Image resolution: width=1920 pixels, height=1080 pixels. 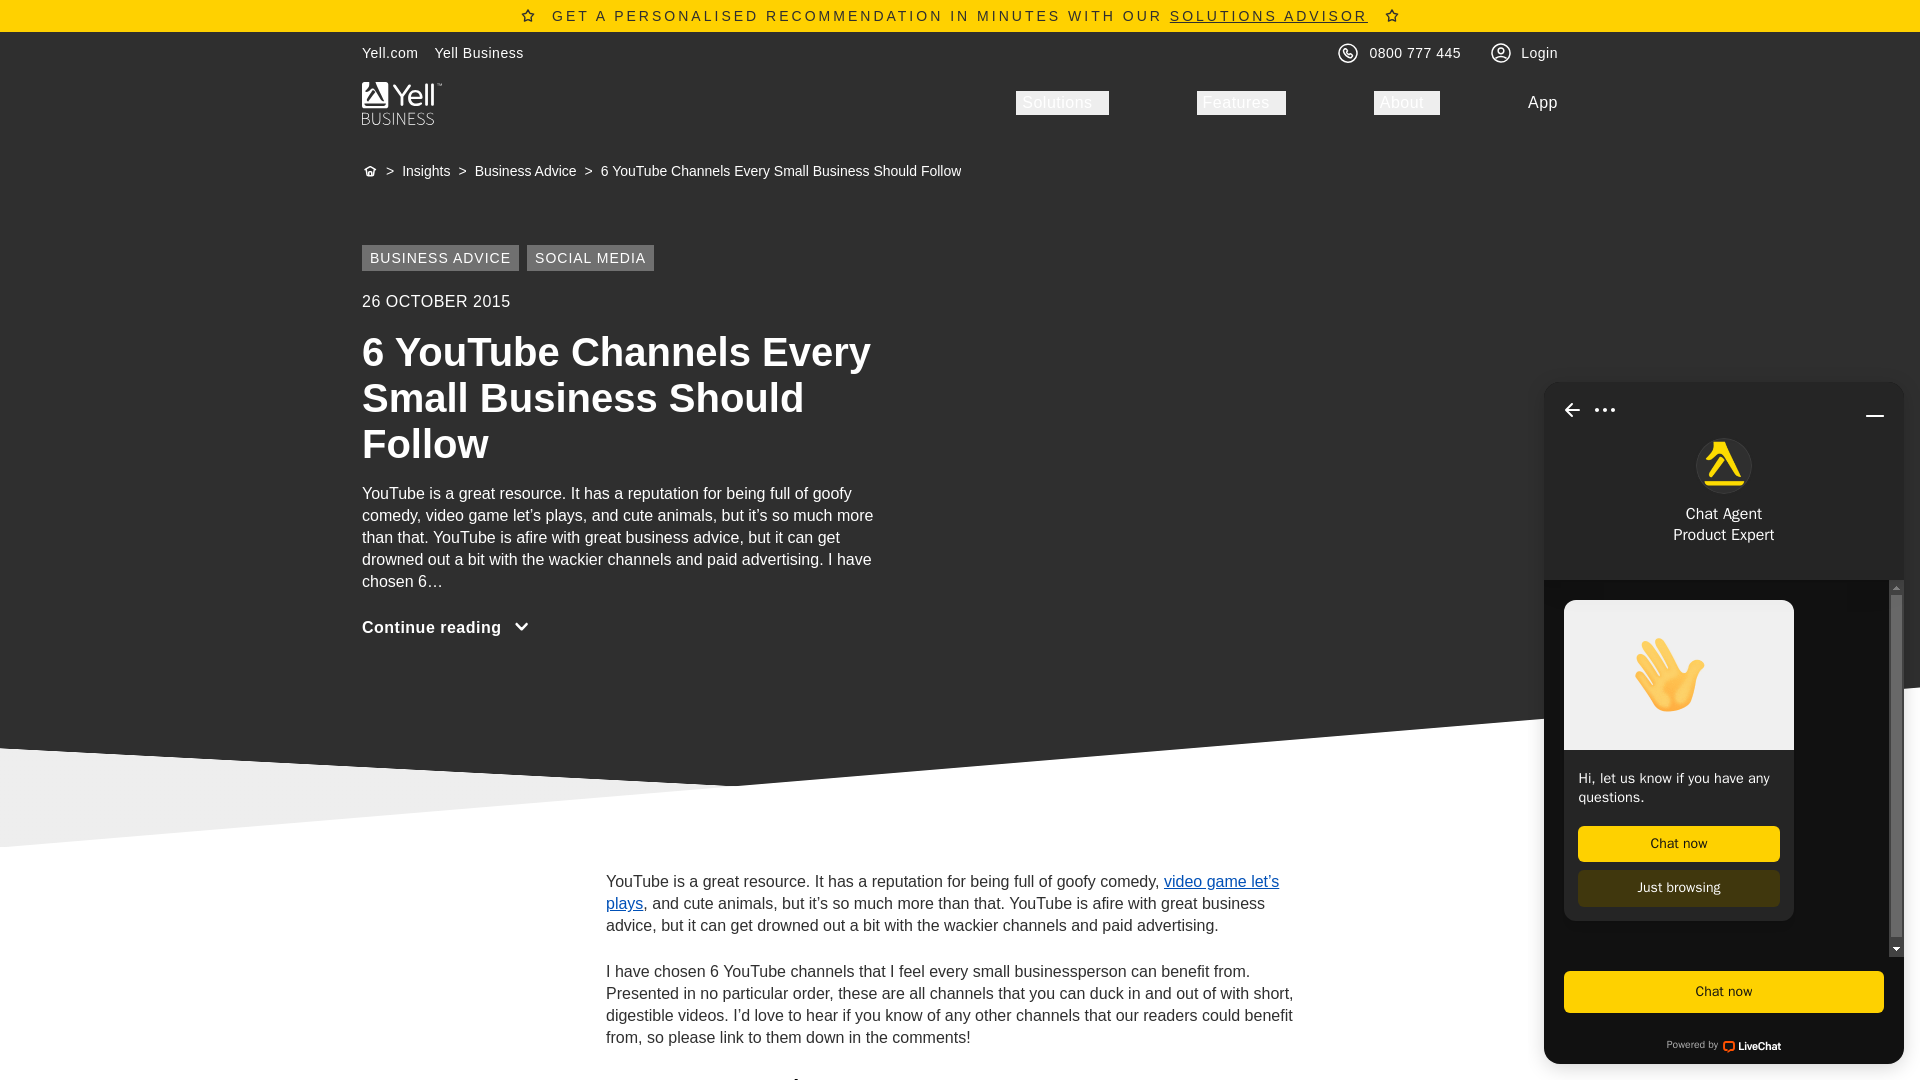 What do you see at coordinates (1416, 52) in the screenshot?
I see `0800 777 445` at bounding box center [1416, 52].